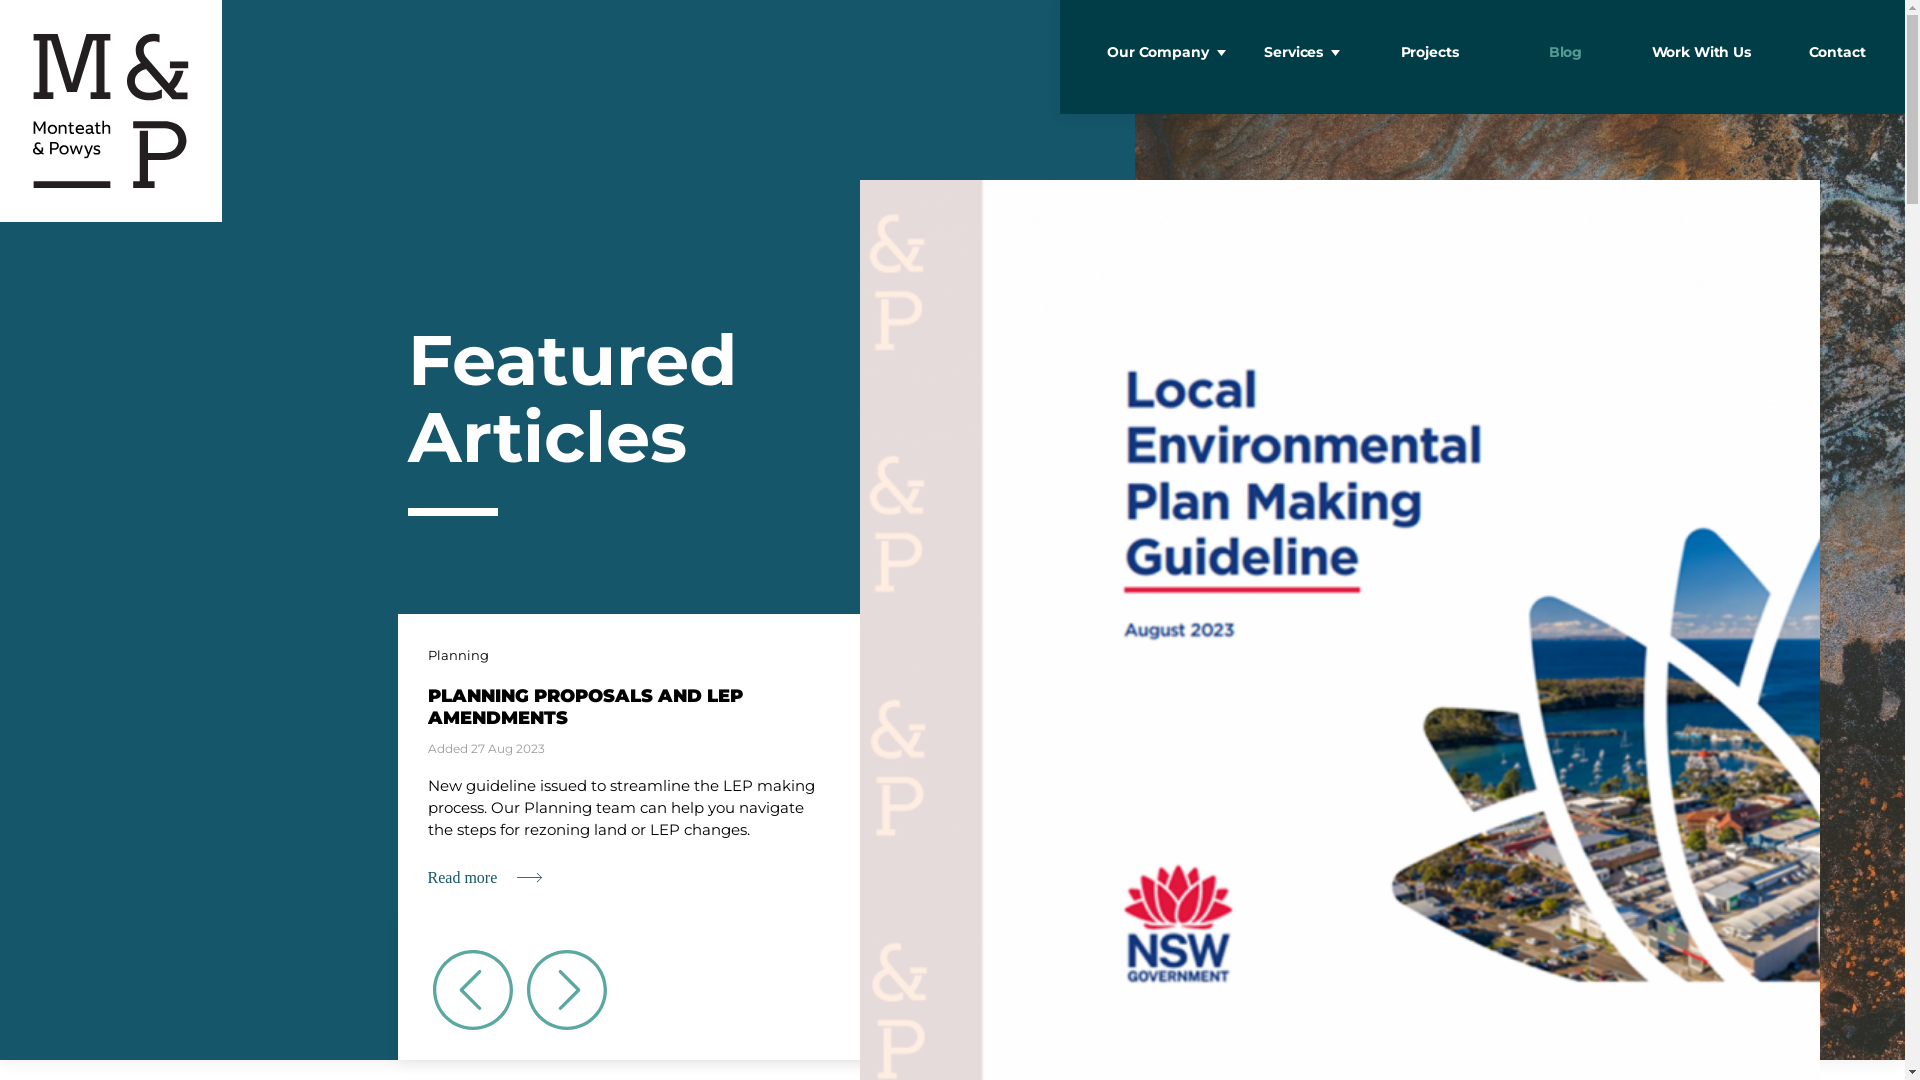 The height and width of the screenshot is (1080, 1920). I want to click on Contact, so click(1837, 57).